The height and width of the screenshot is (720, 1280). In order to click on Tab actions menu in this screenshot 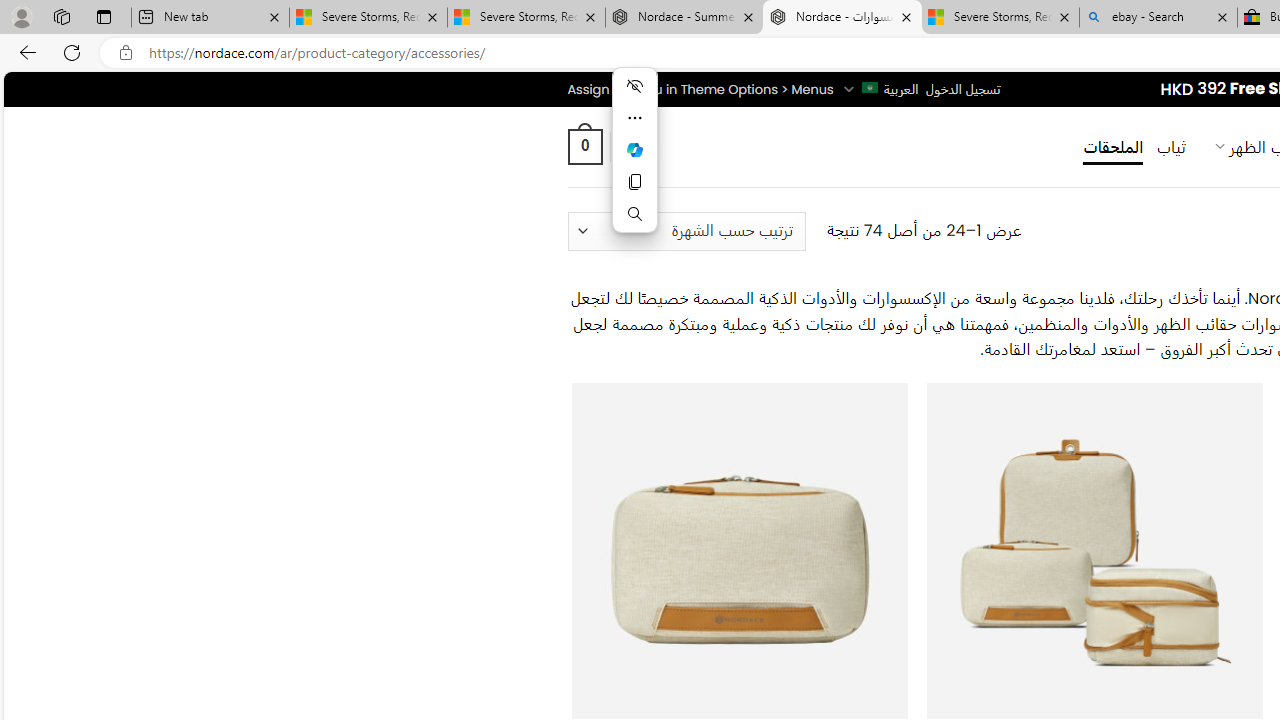, I will do `click(104, 16)`.